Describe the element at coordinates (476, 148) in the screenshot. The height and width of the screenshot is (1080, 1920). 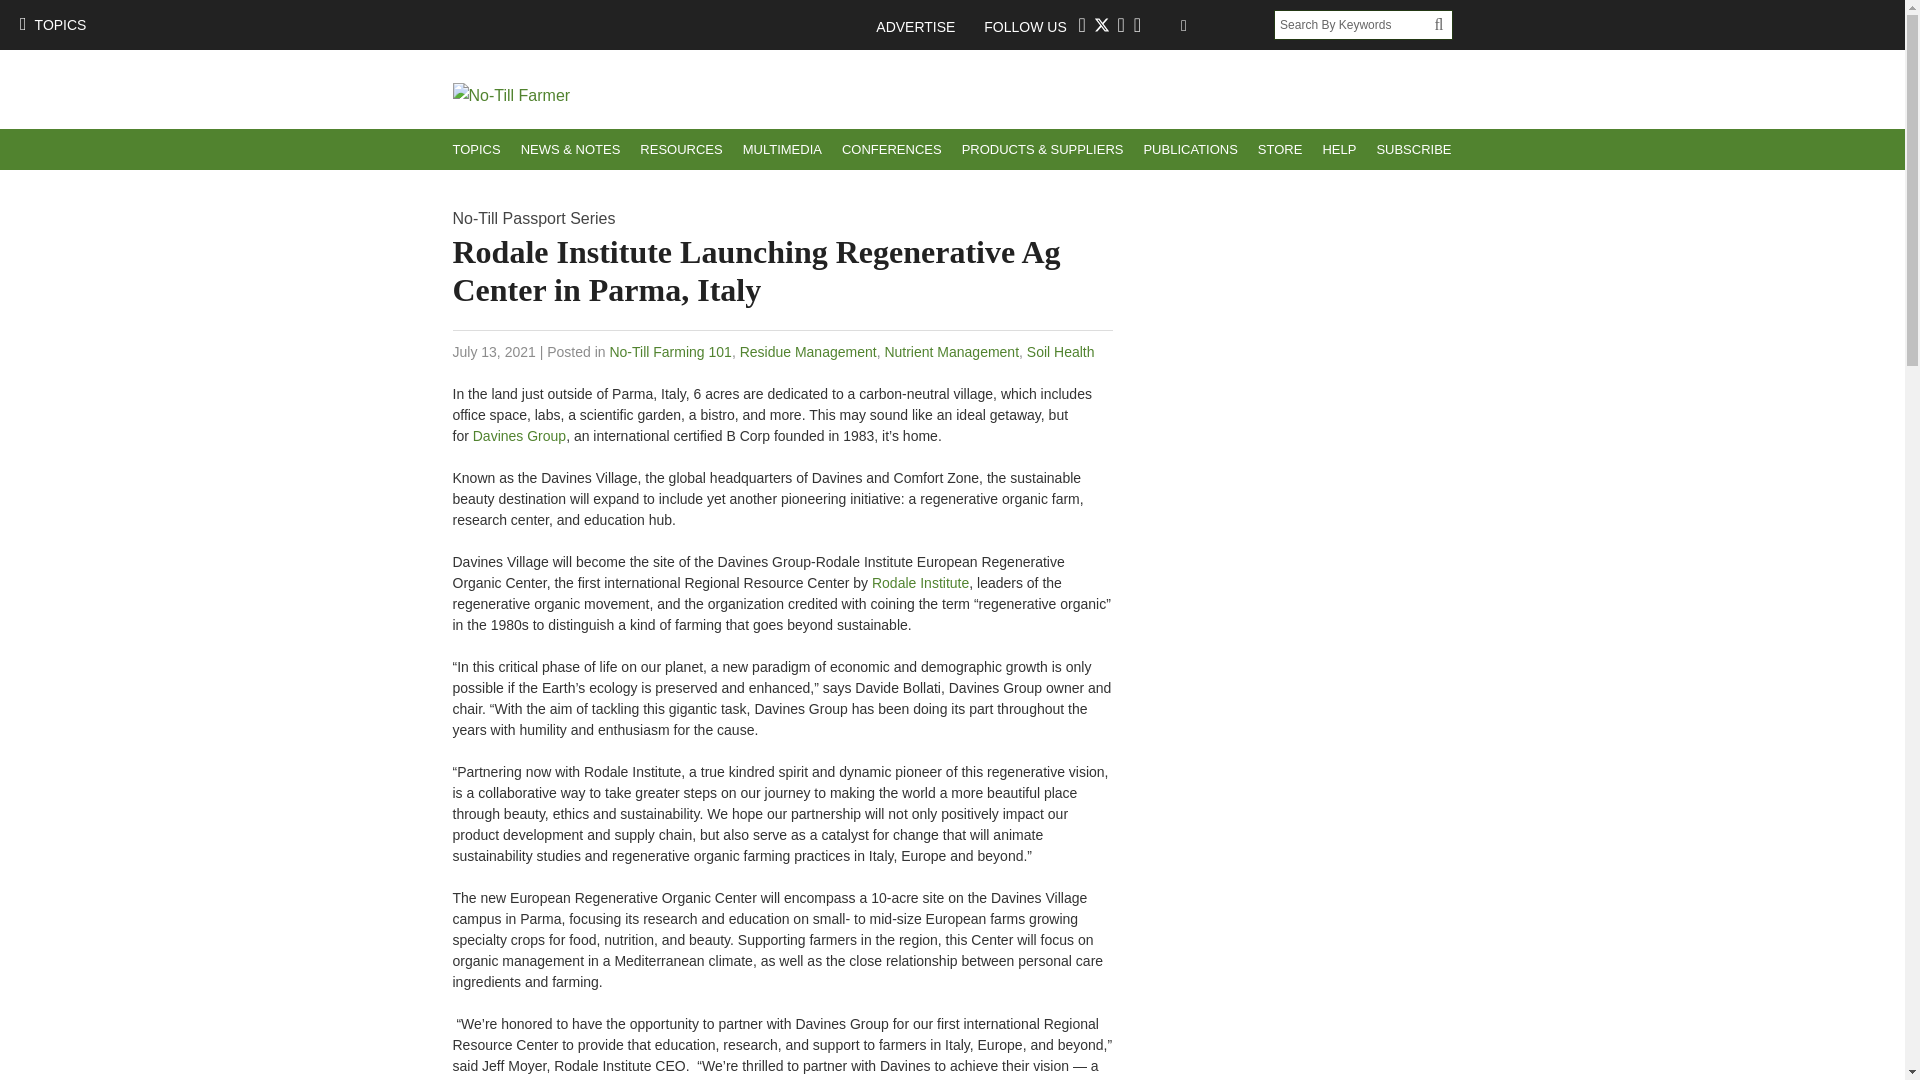
I see `TOPICS` at that location.